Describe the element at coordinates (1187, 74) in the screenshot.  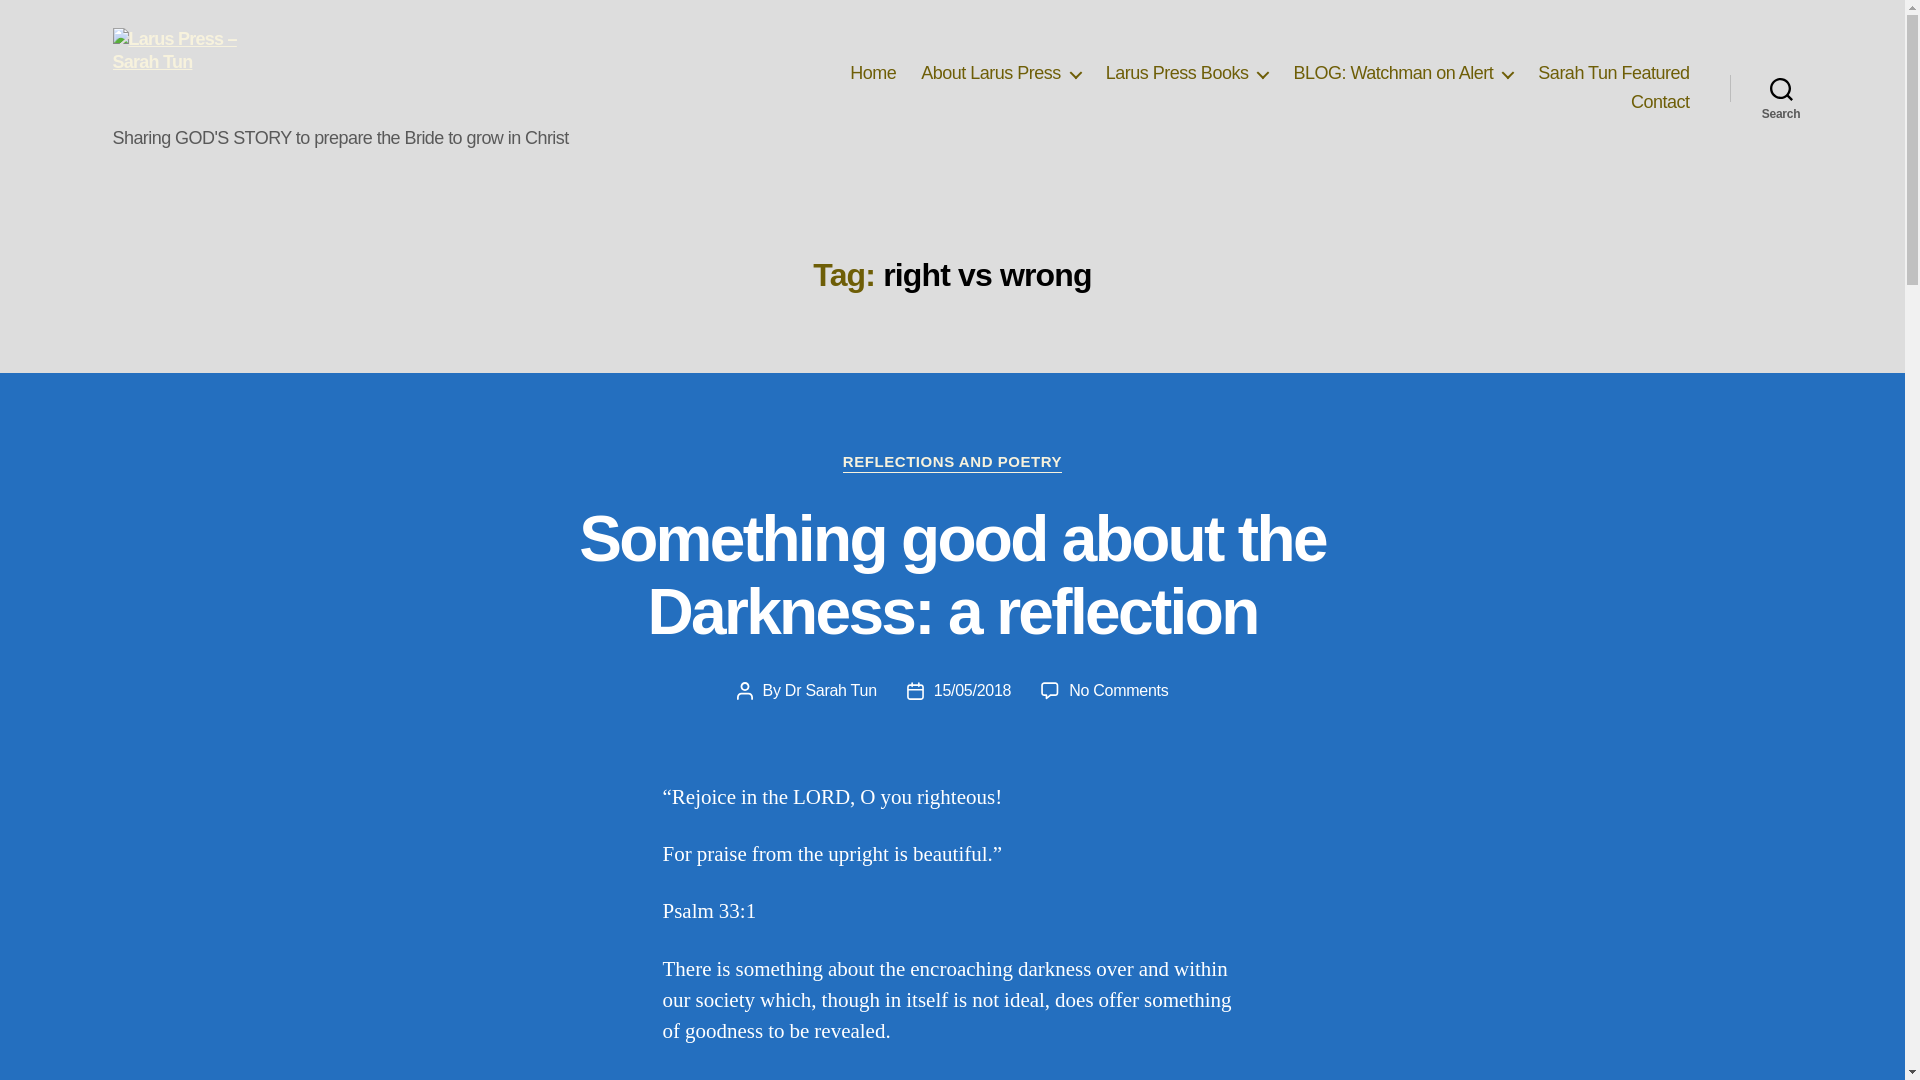
I see `Larus Press Books` at that location.